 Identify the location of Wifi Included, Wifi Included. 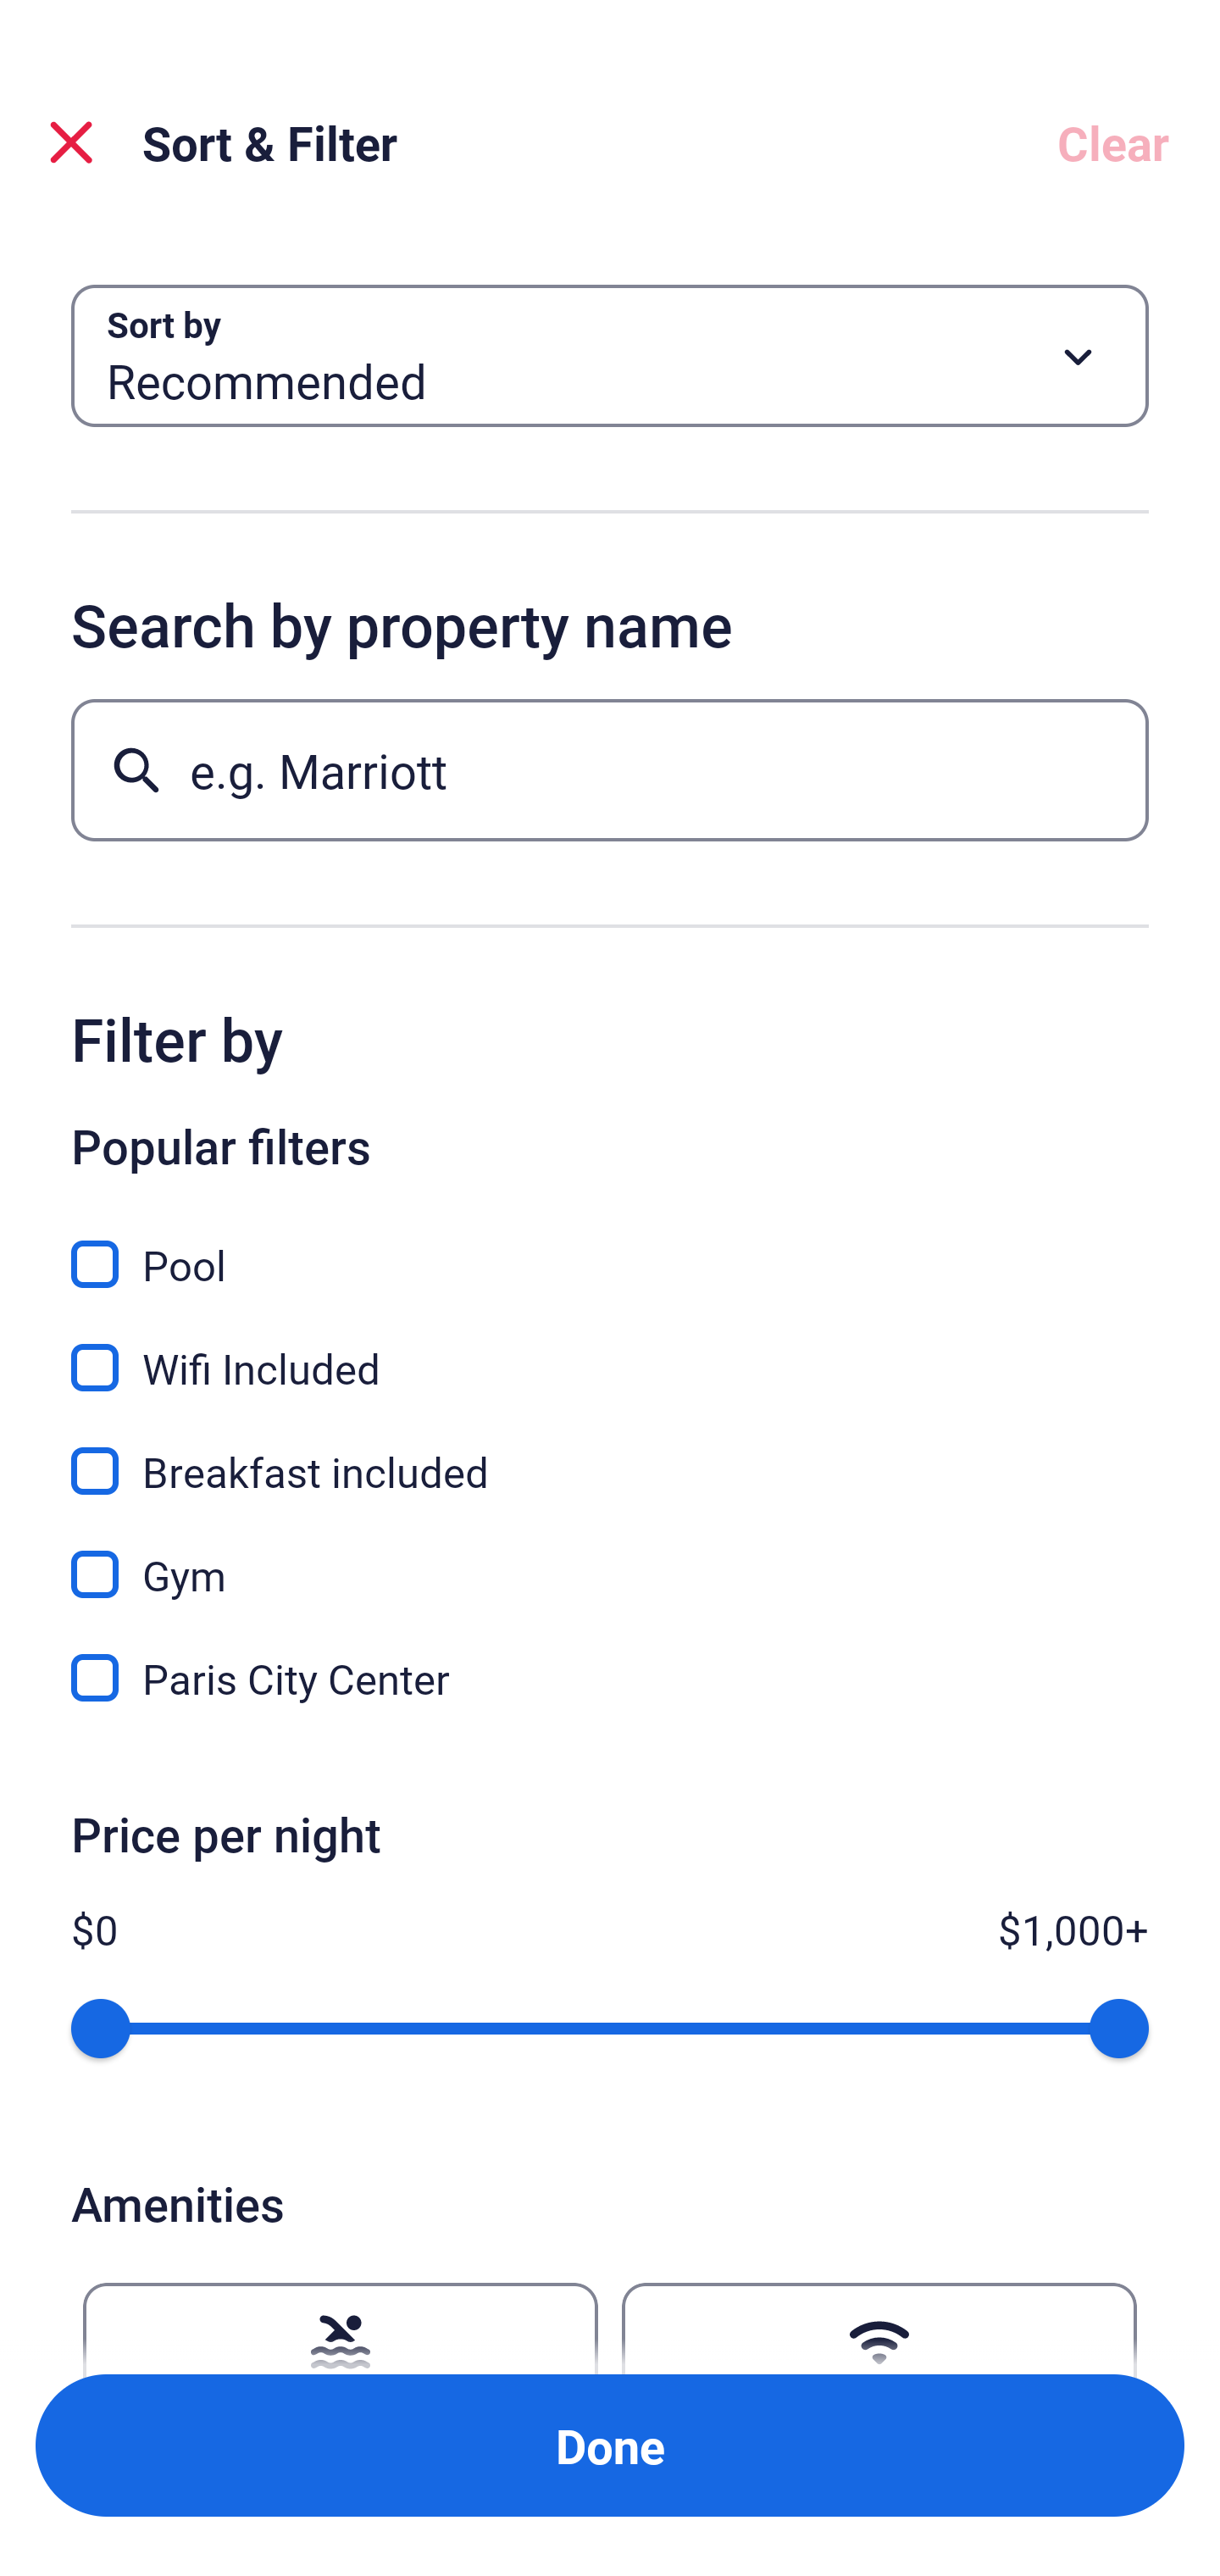
(610, 1349).